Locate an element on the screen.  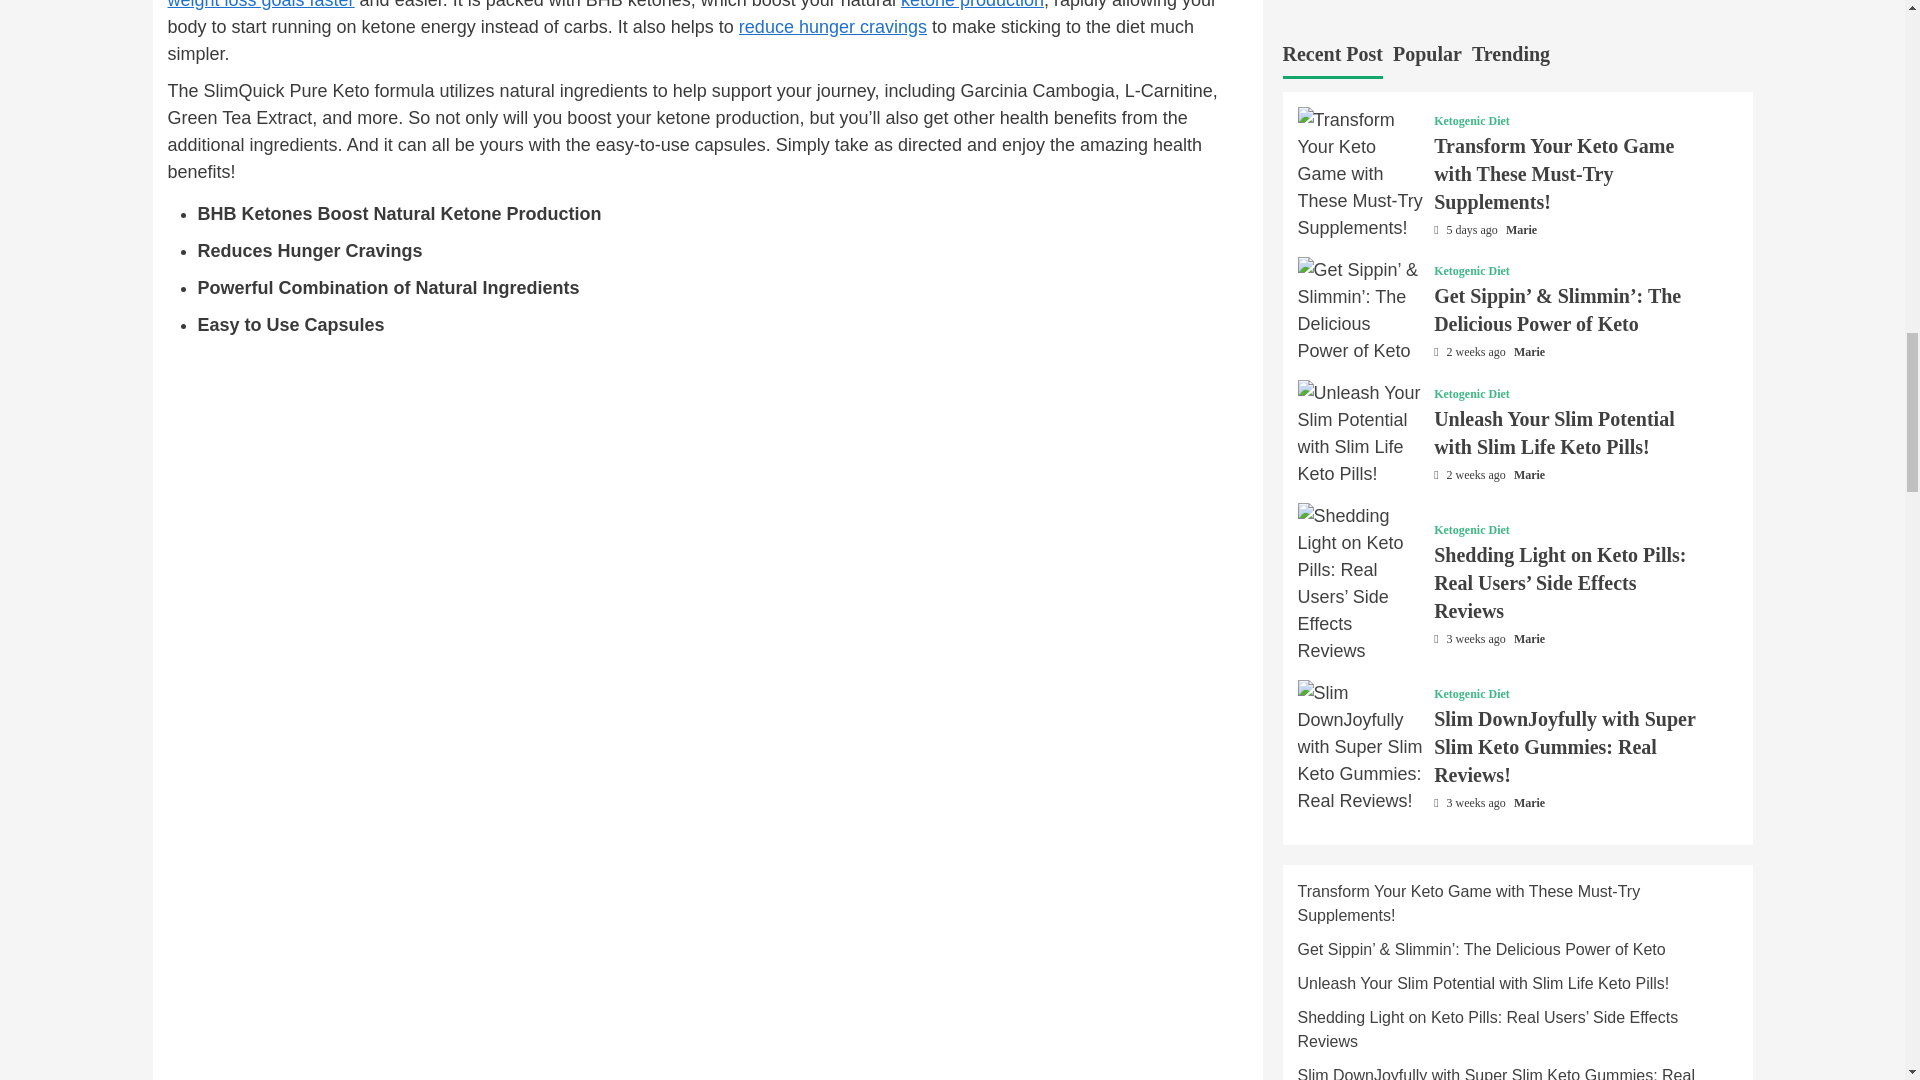
ketone production is located at coordinates (972, 4).